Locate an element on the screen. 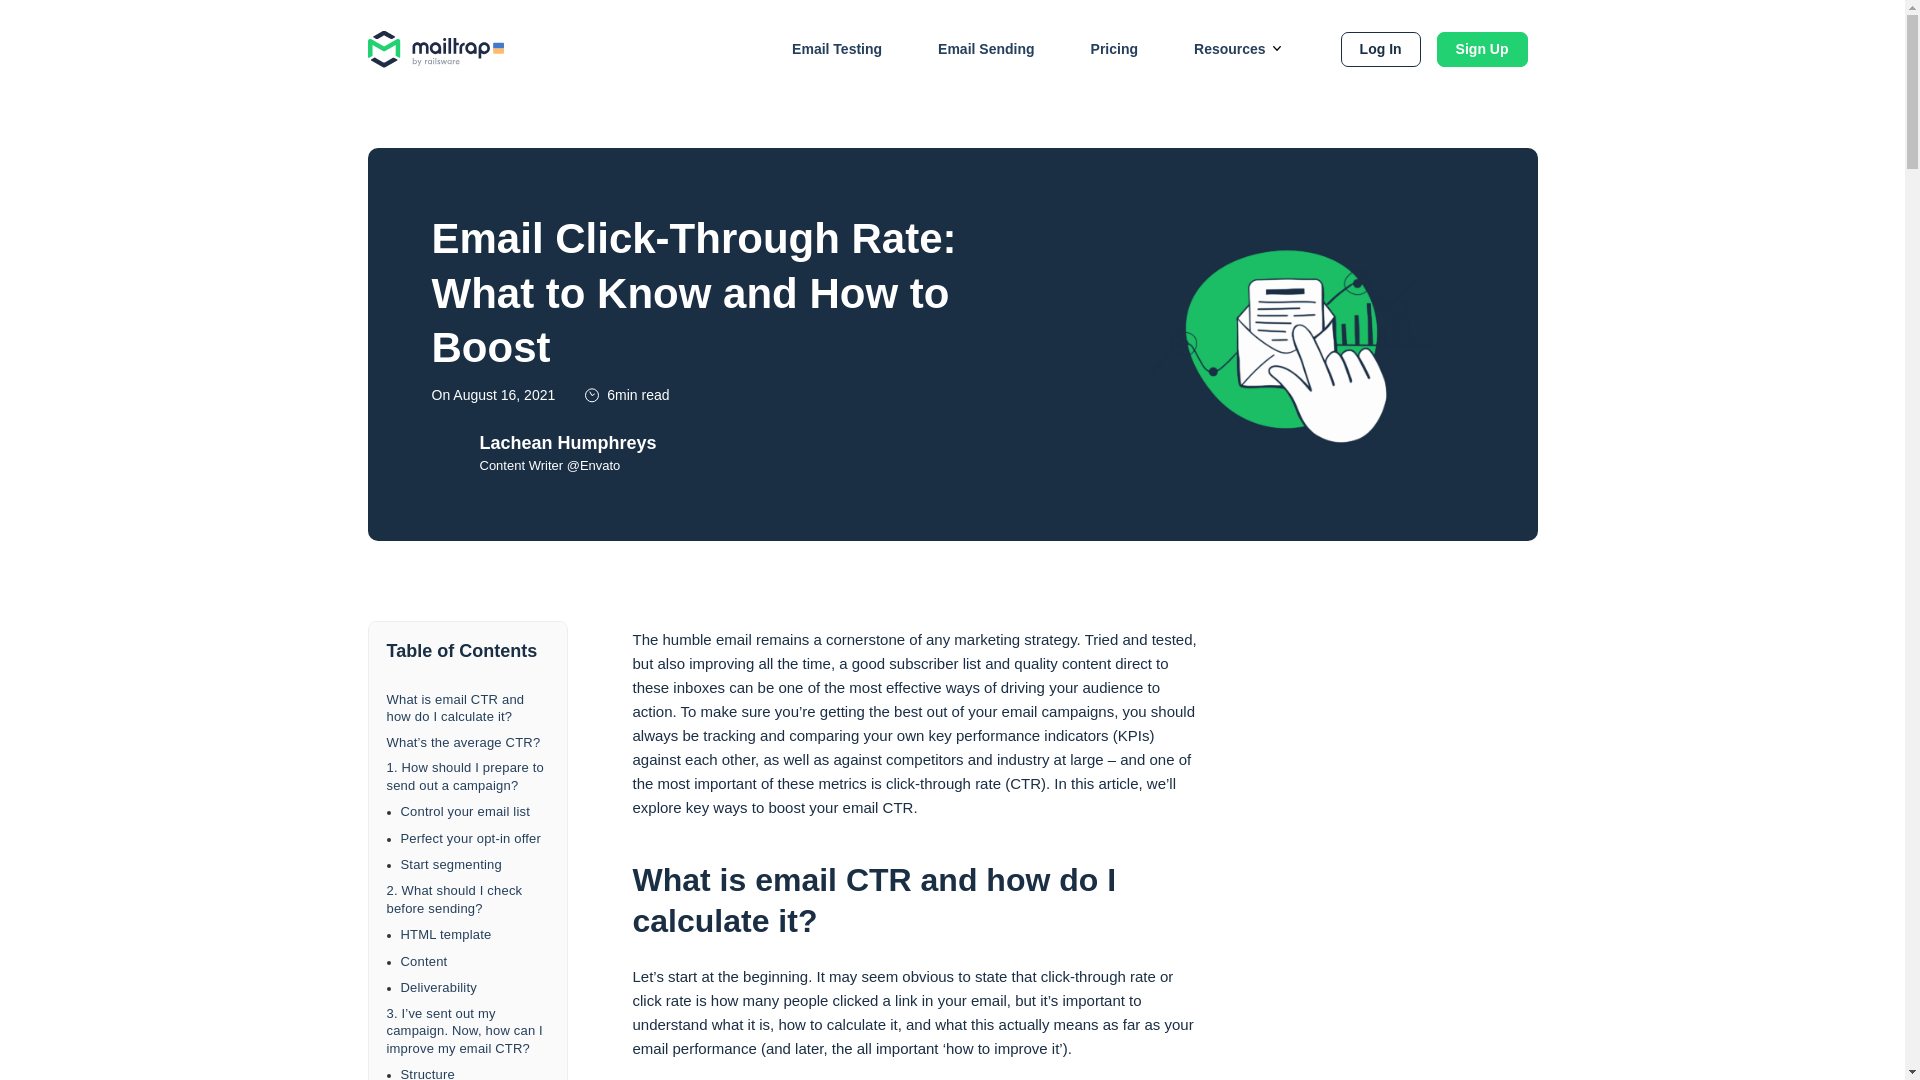  2. What should I check before sending? is located at coordinates (466, 899).